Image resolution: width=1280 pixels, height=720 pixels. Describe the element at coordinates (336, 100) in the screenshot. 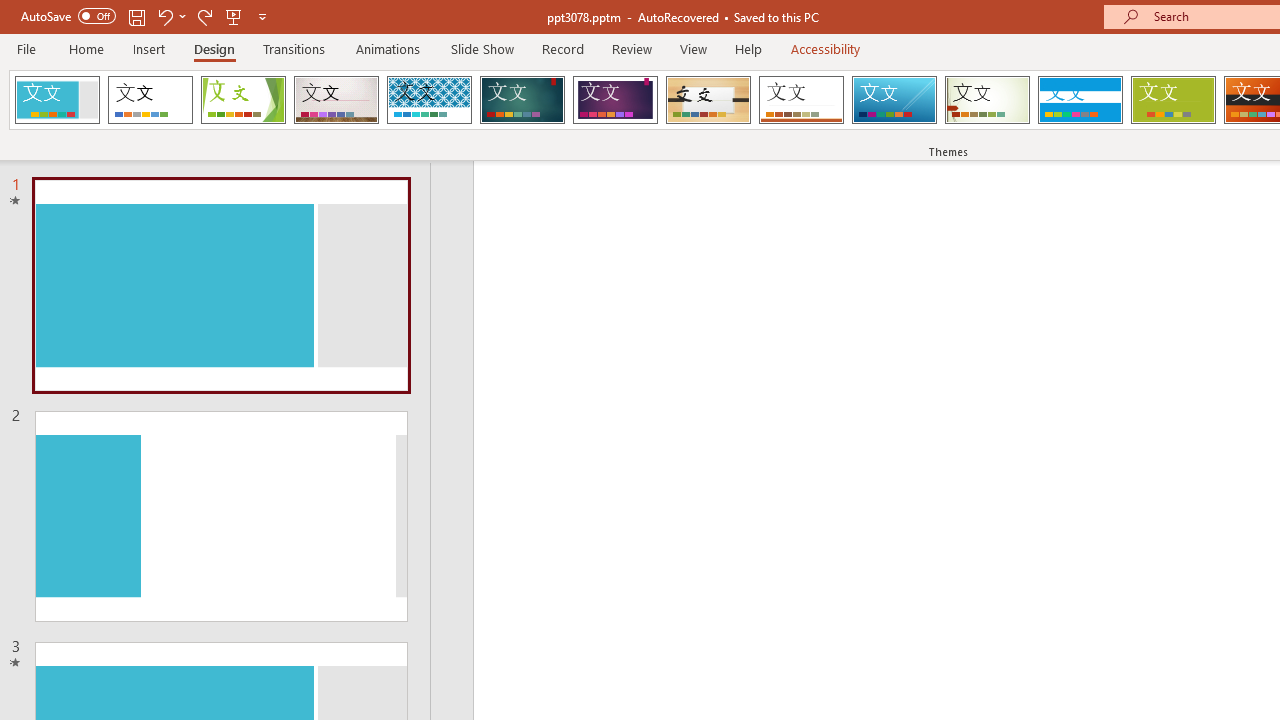

I see `Gallery` at that location.